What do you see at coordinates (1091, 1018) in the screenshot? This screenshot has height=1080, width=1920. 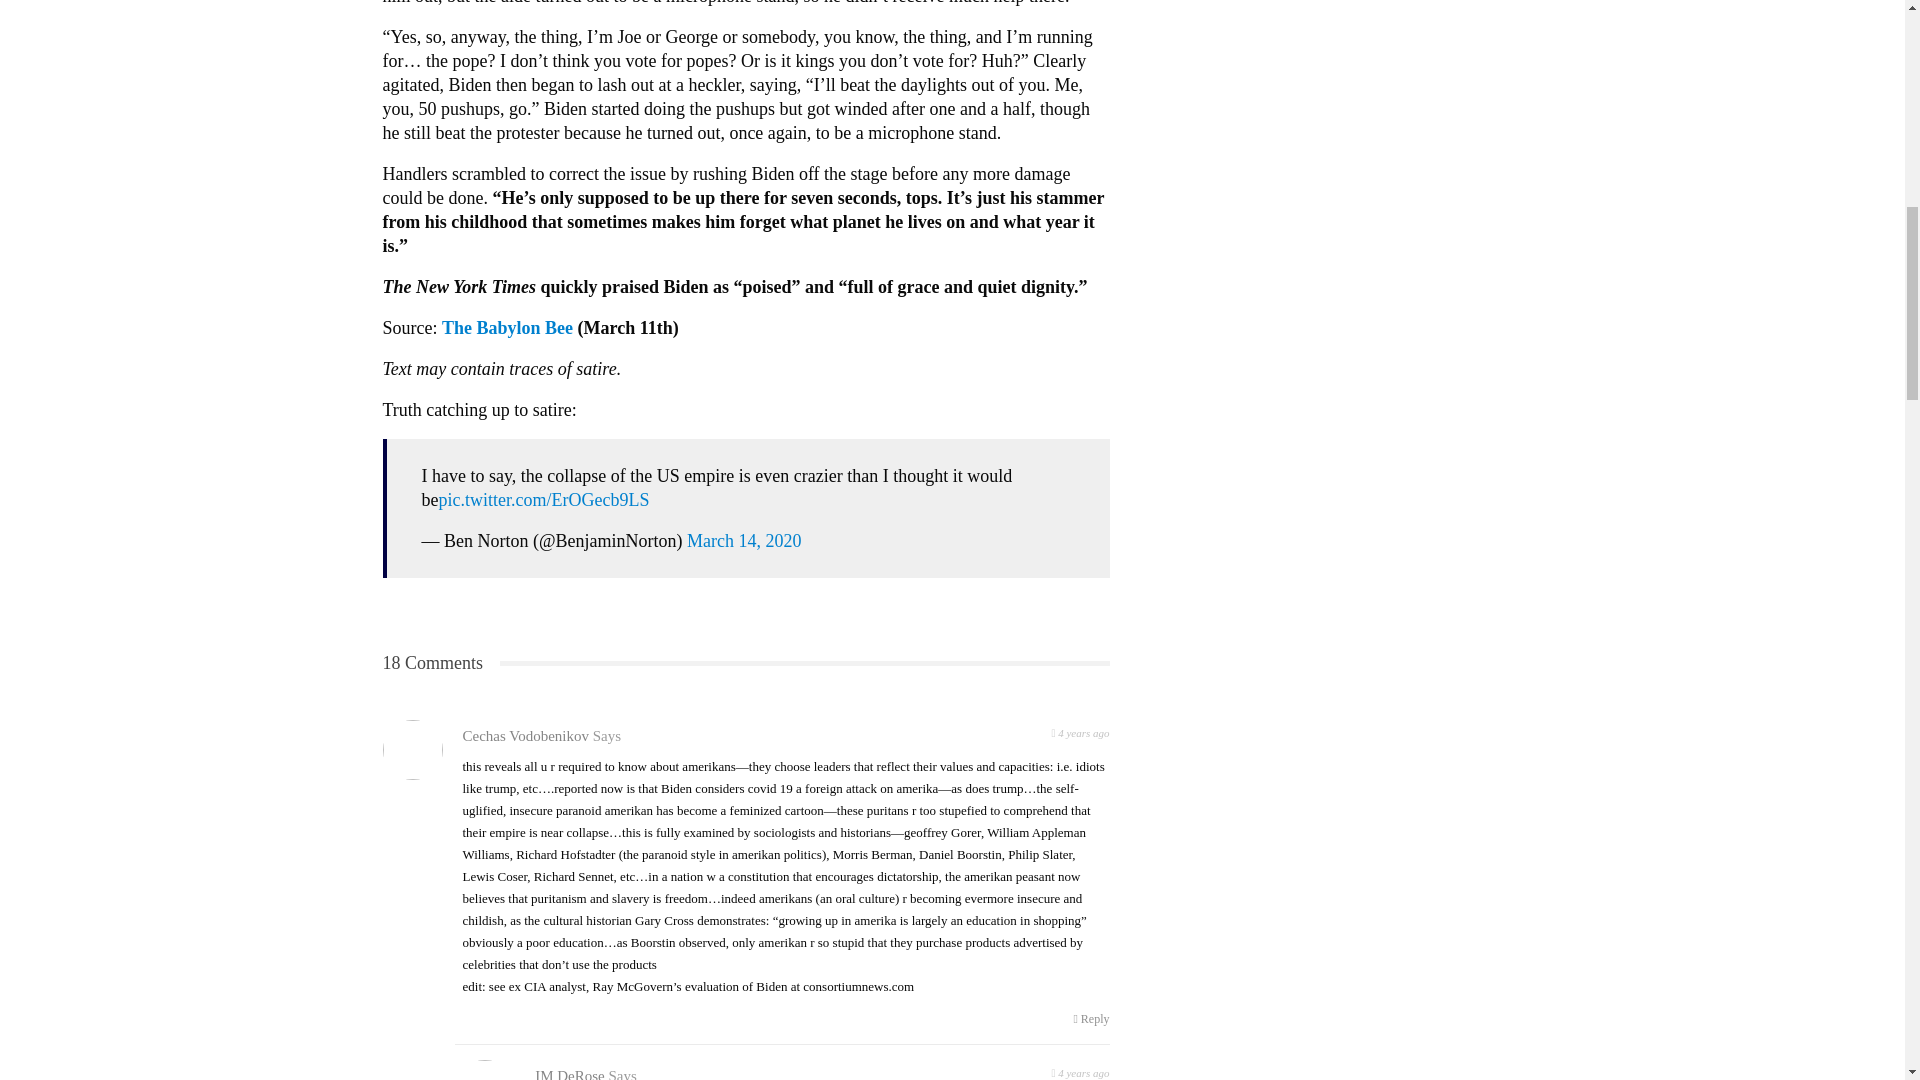 I see `Reply` at bounding box center [1091, 1018].